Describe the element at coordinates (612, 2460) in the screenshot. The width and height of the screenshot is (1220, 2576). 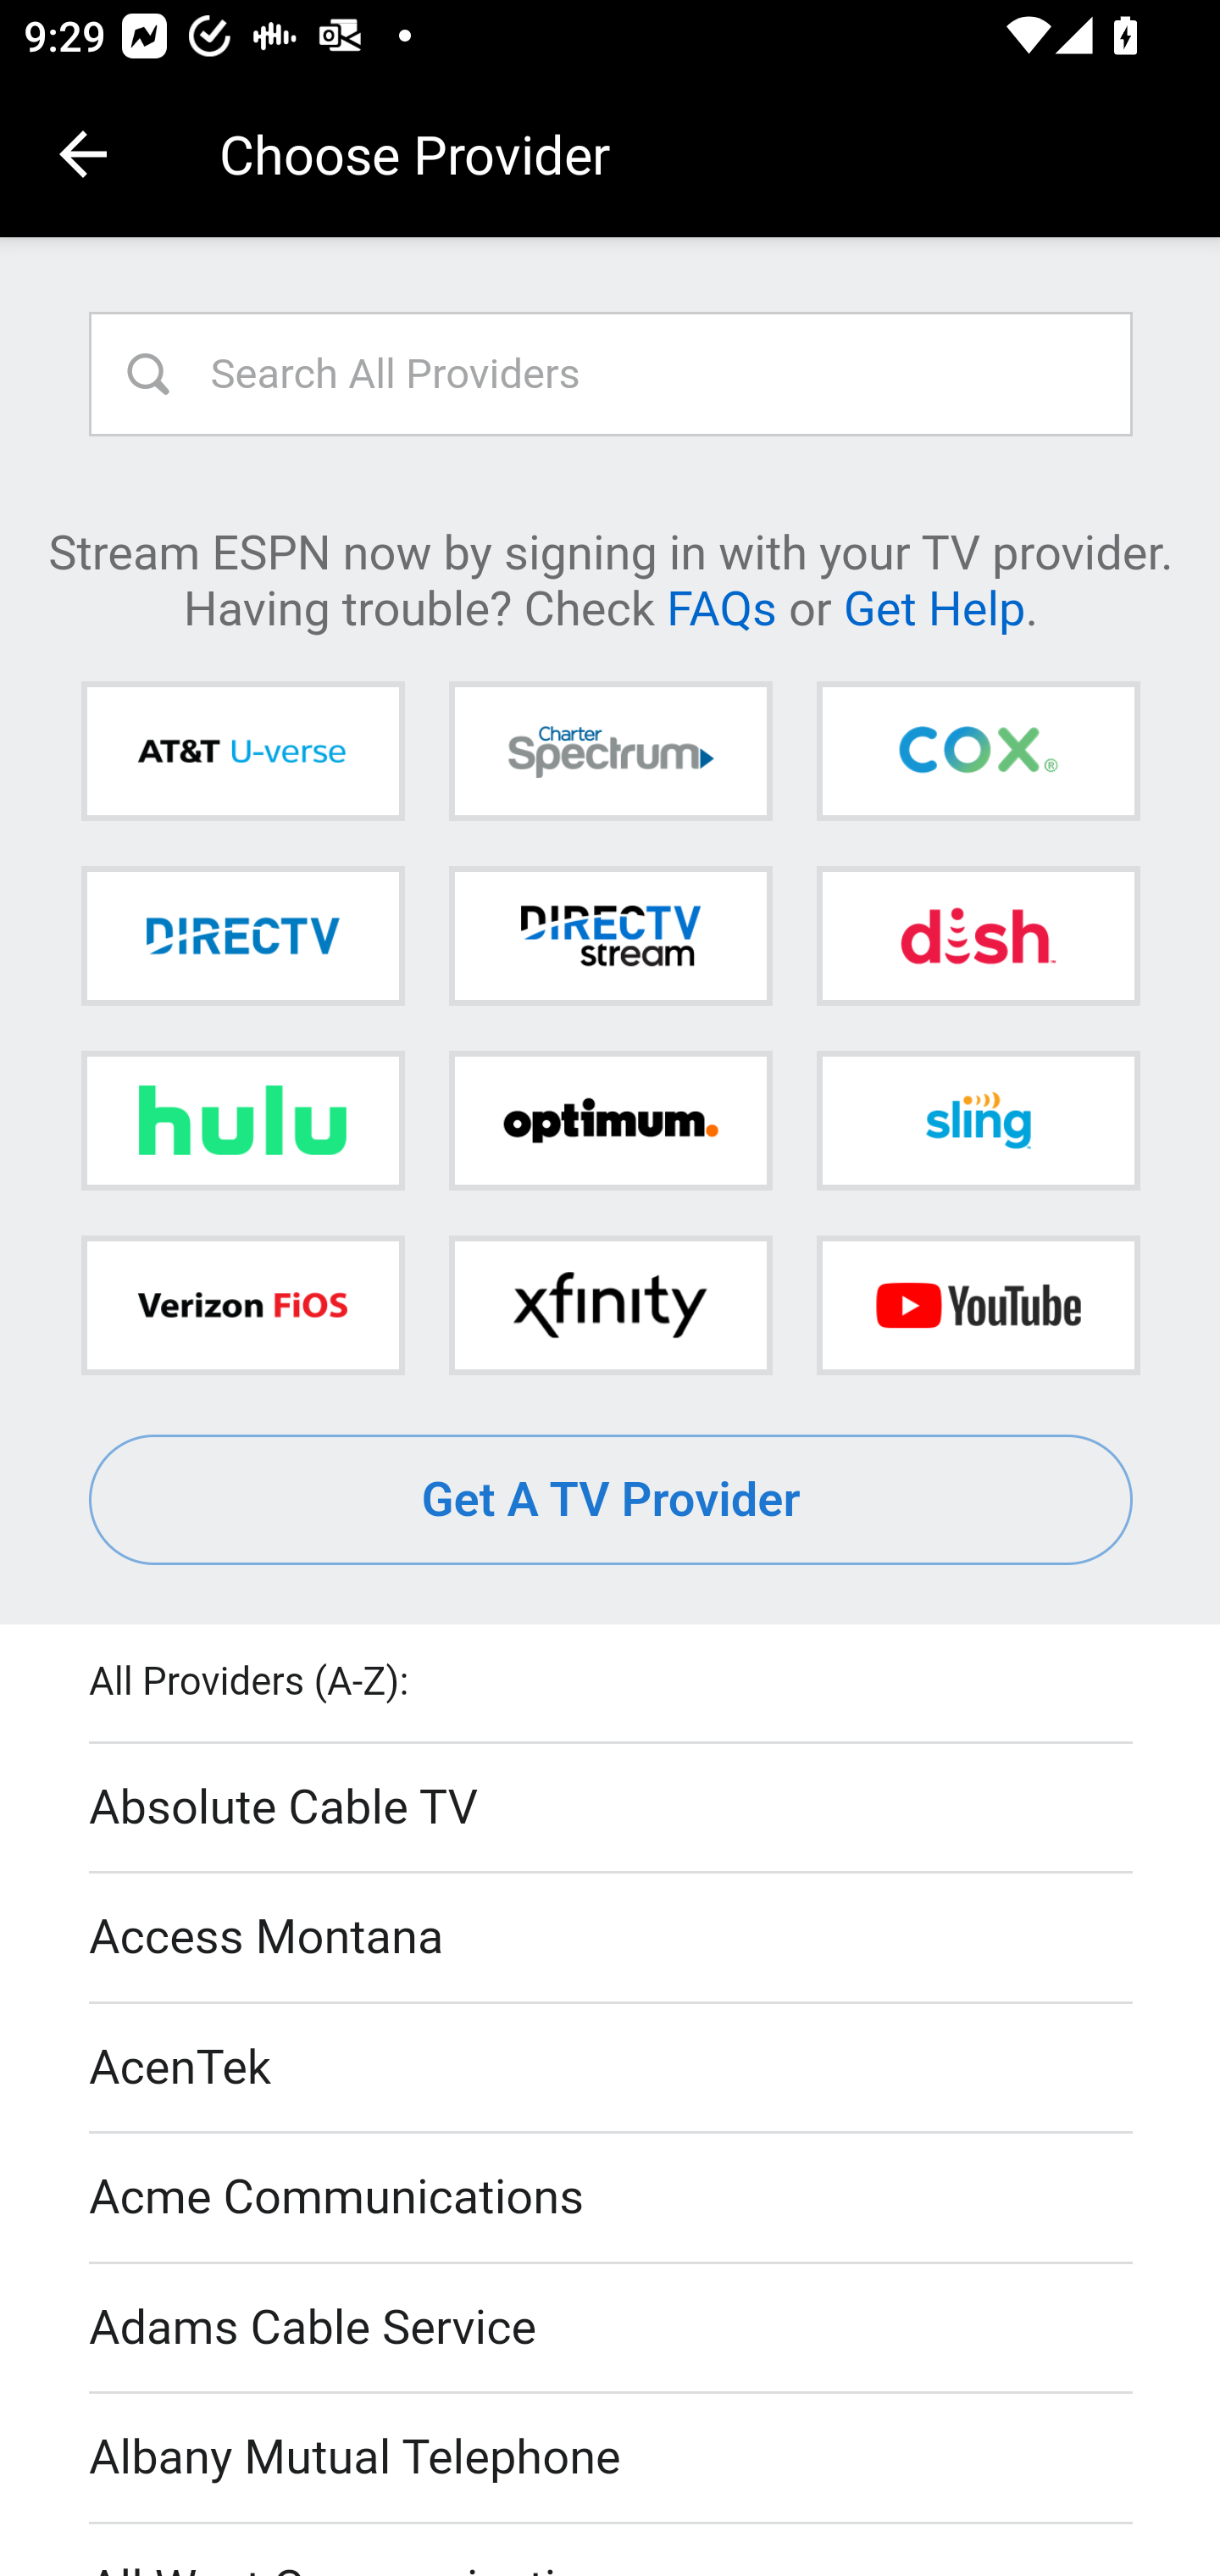
I see `Albany Mutual Telephone` at that location.